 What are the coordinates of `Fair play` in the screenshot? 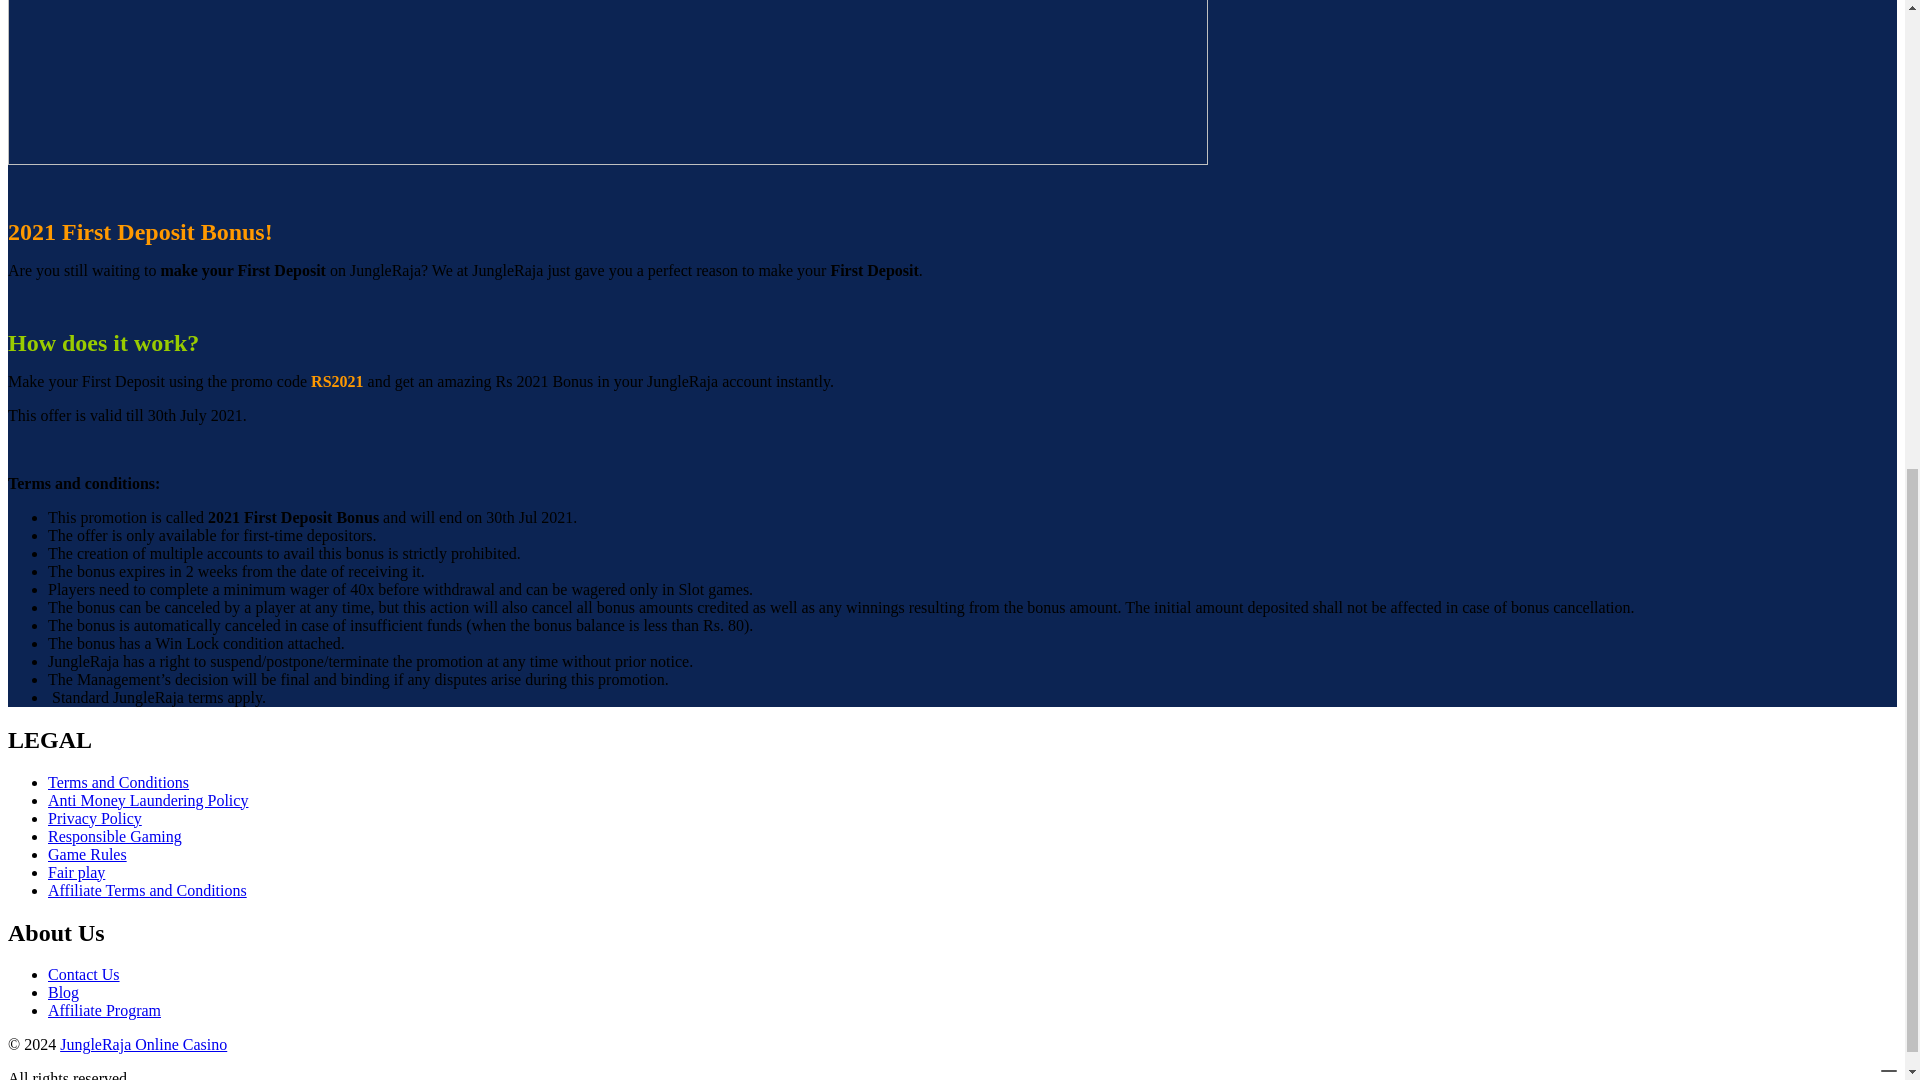 It's located at (76, 872).